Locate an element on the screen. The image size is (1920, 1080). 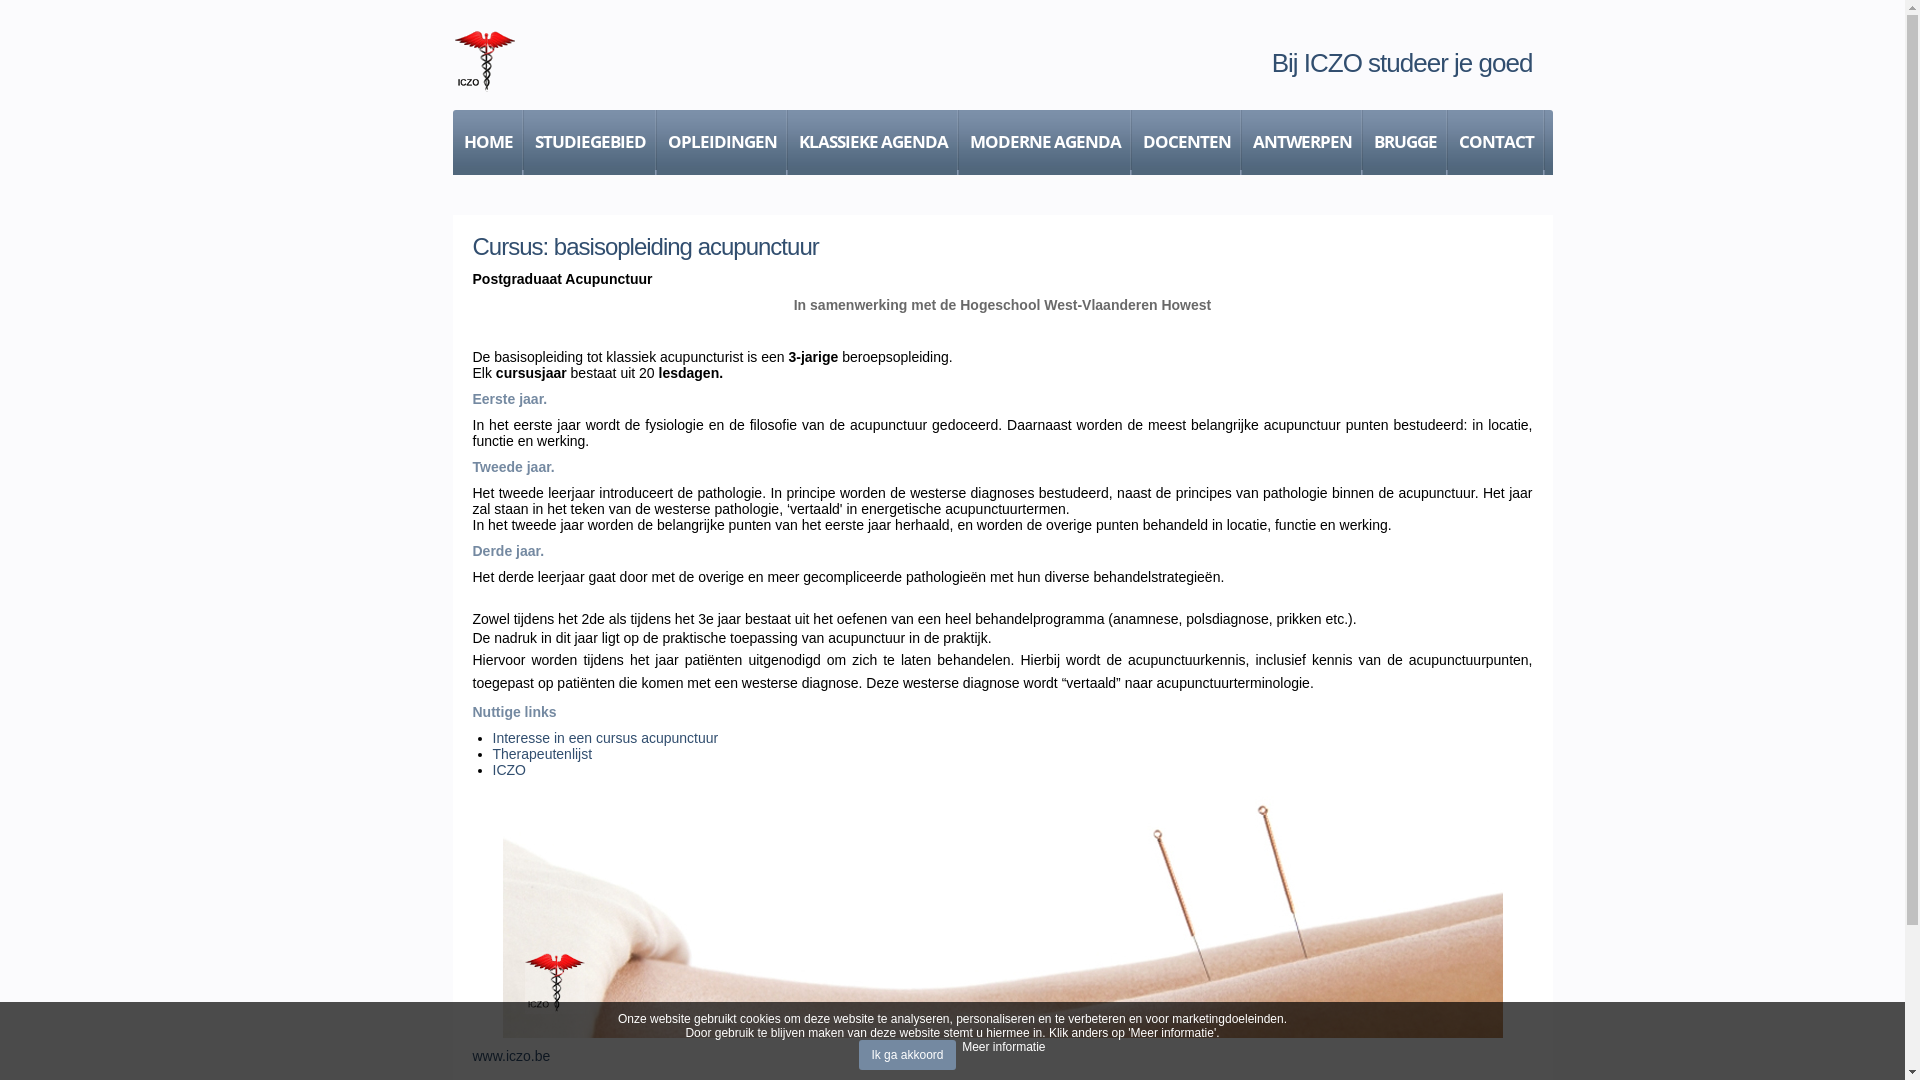
BRUGGE is located at coordinates (1404, 142).